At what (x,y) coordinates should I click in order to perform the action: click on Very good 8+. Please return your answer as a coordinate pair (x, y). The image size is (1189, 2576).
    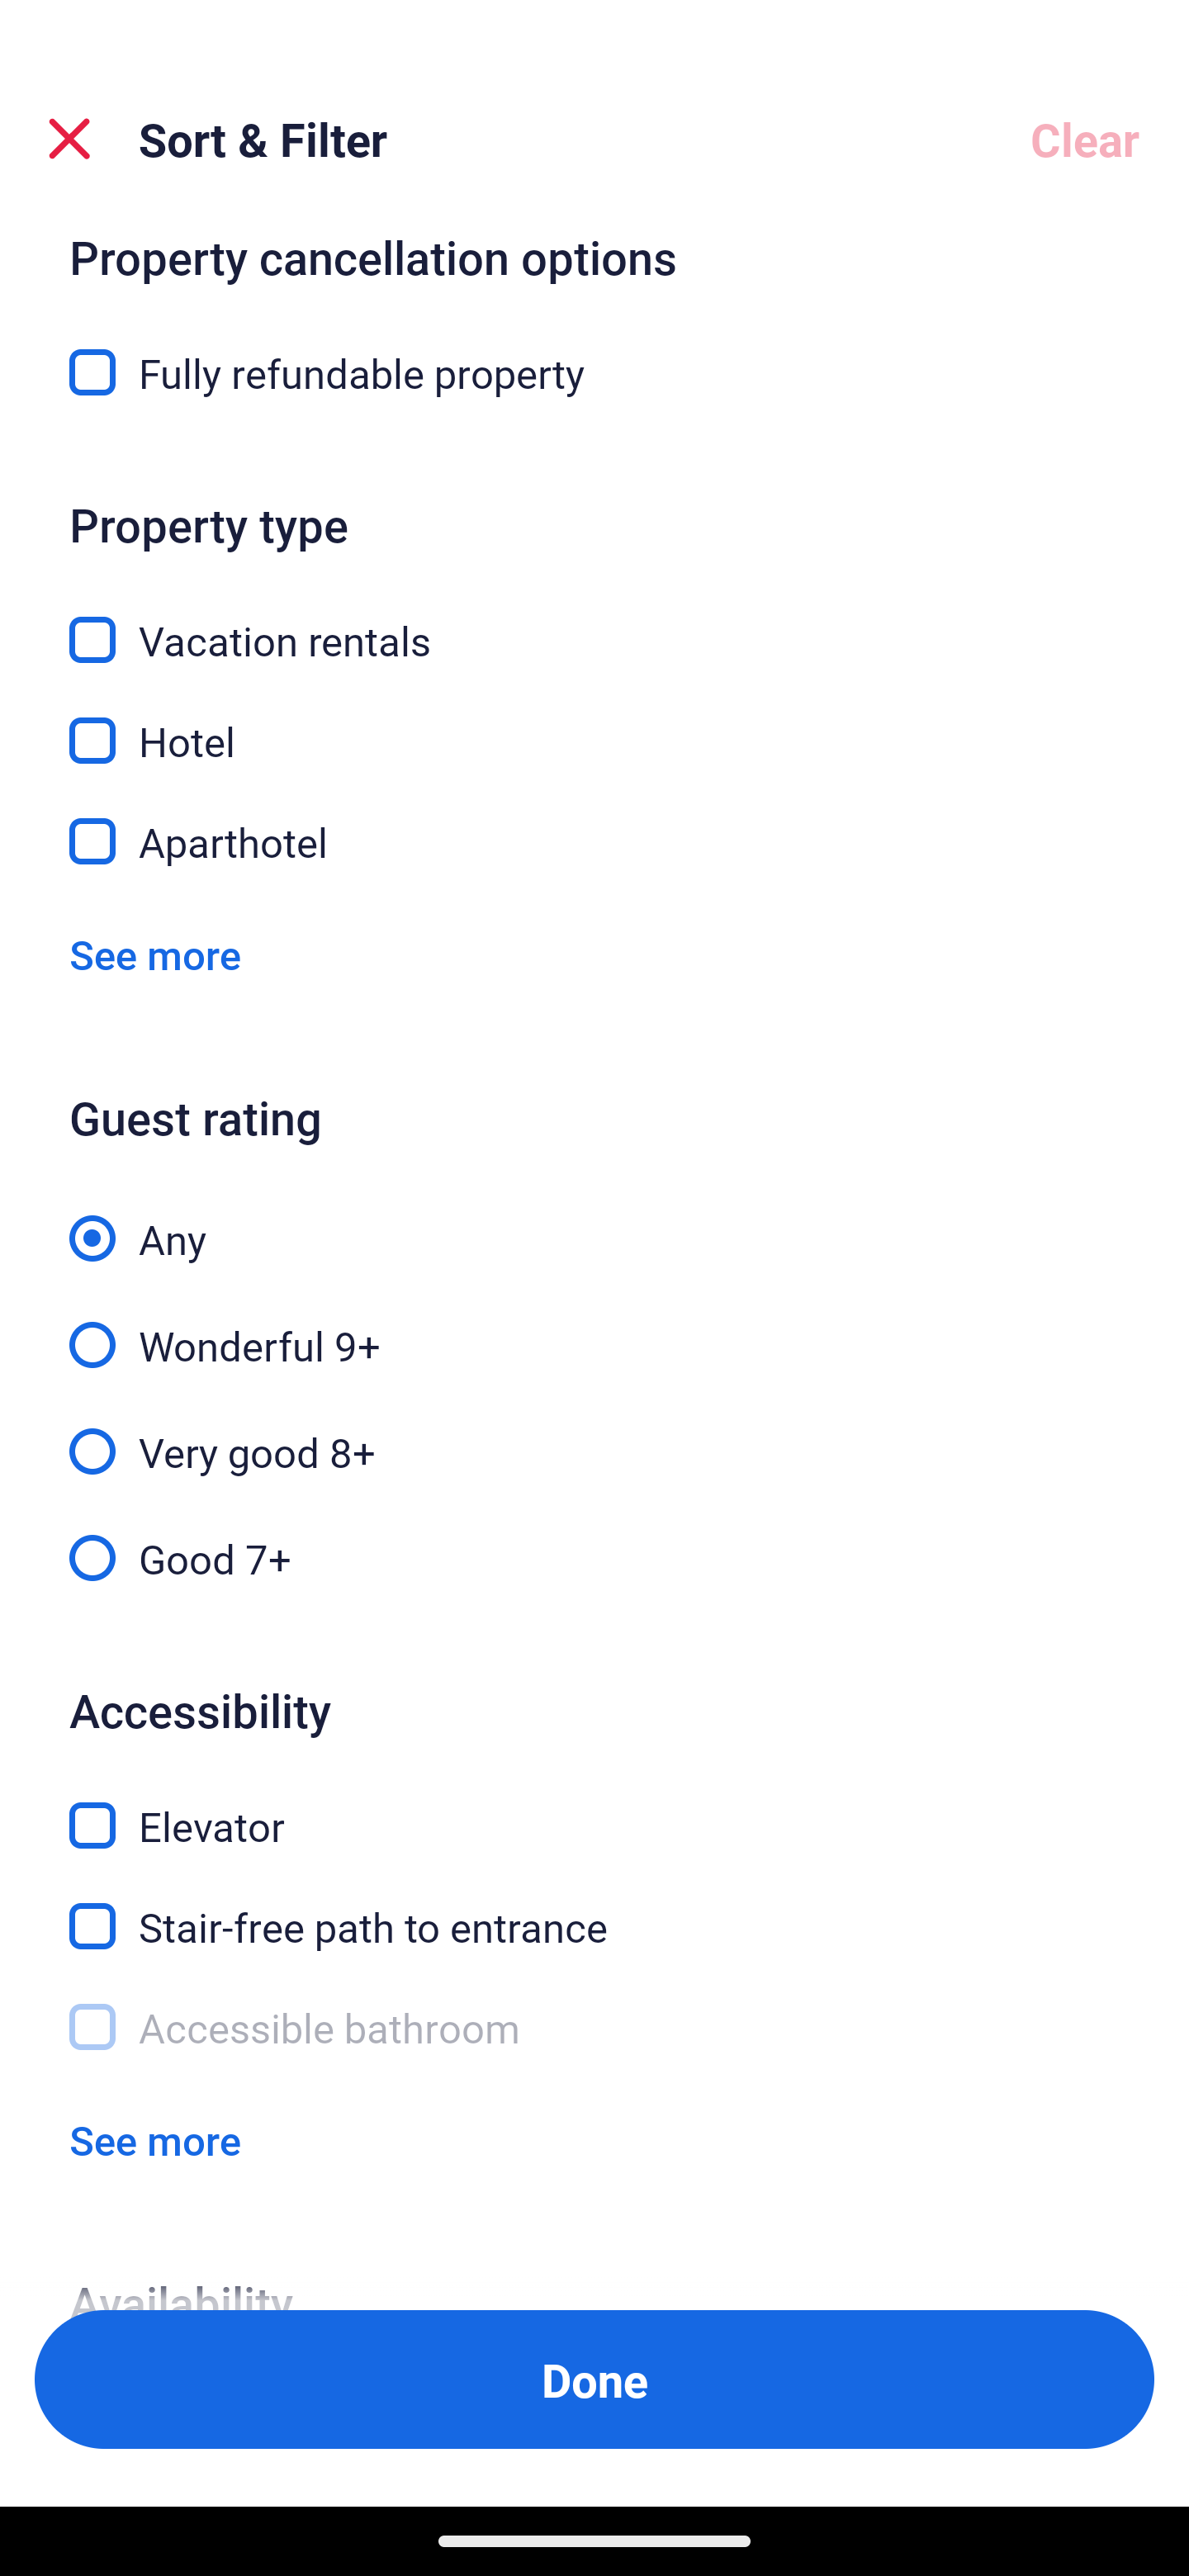
    Looking at the image, I should click on (594, 1433).